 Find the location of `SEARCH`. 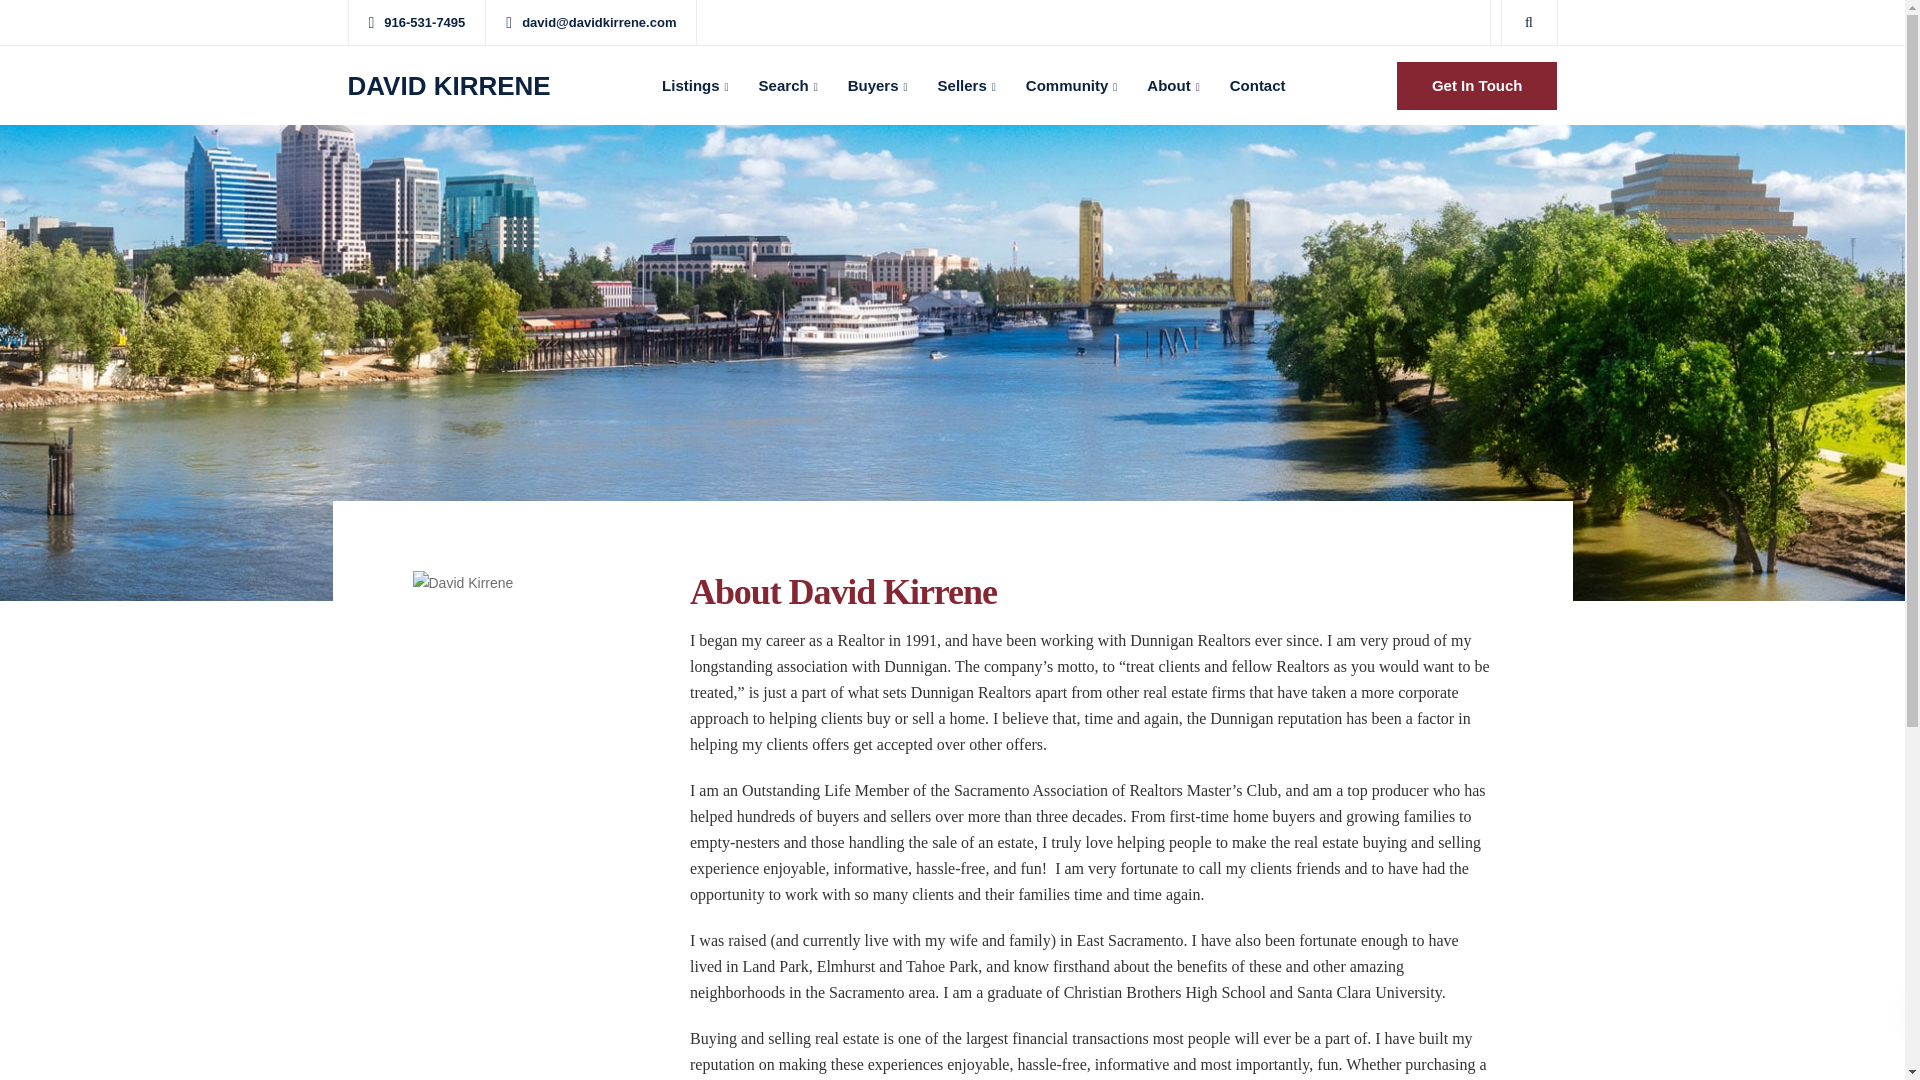

SEARCH is located at coordinates (478, 766).